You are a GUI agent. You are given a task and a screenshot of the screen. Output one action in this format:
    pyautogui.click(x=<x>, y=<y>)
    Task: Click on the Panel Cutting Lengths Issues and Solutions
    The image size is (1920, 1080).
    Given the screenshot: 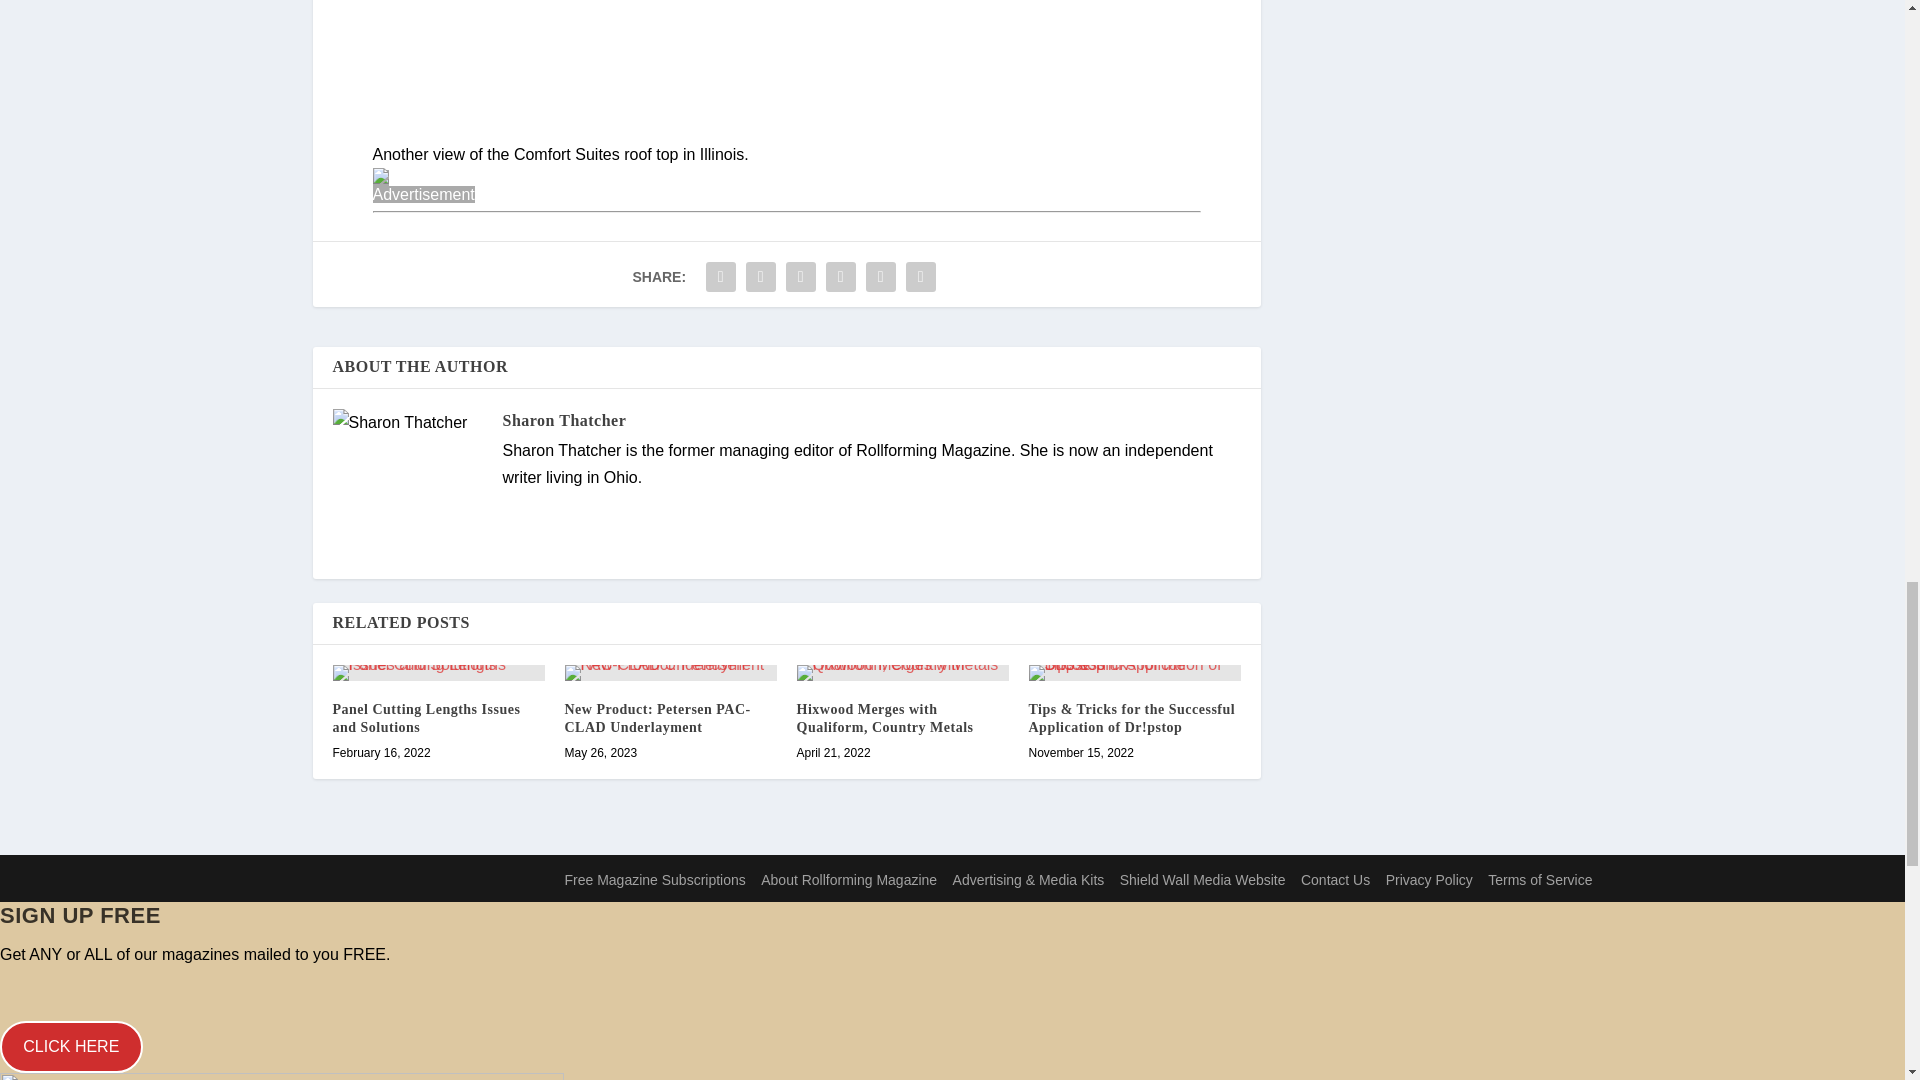 What is the action you would take?
    pyautogui.click(x=438, y=672)
    